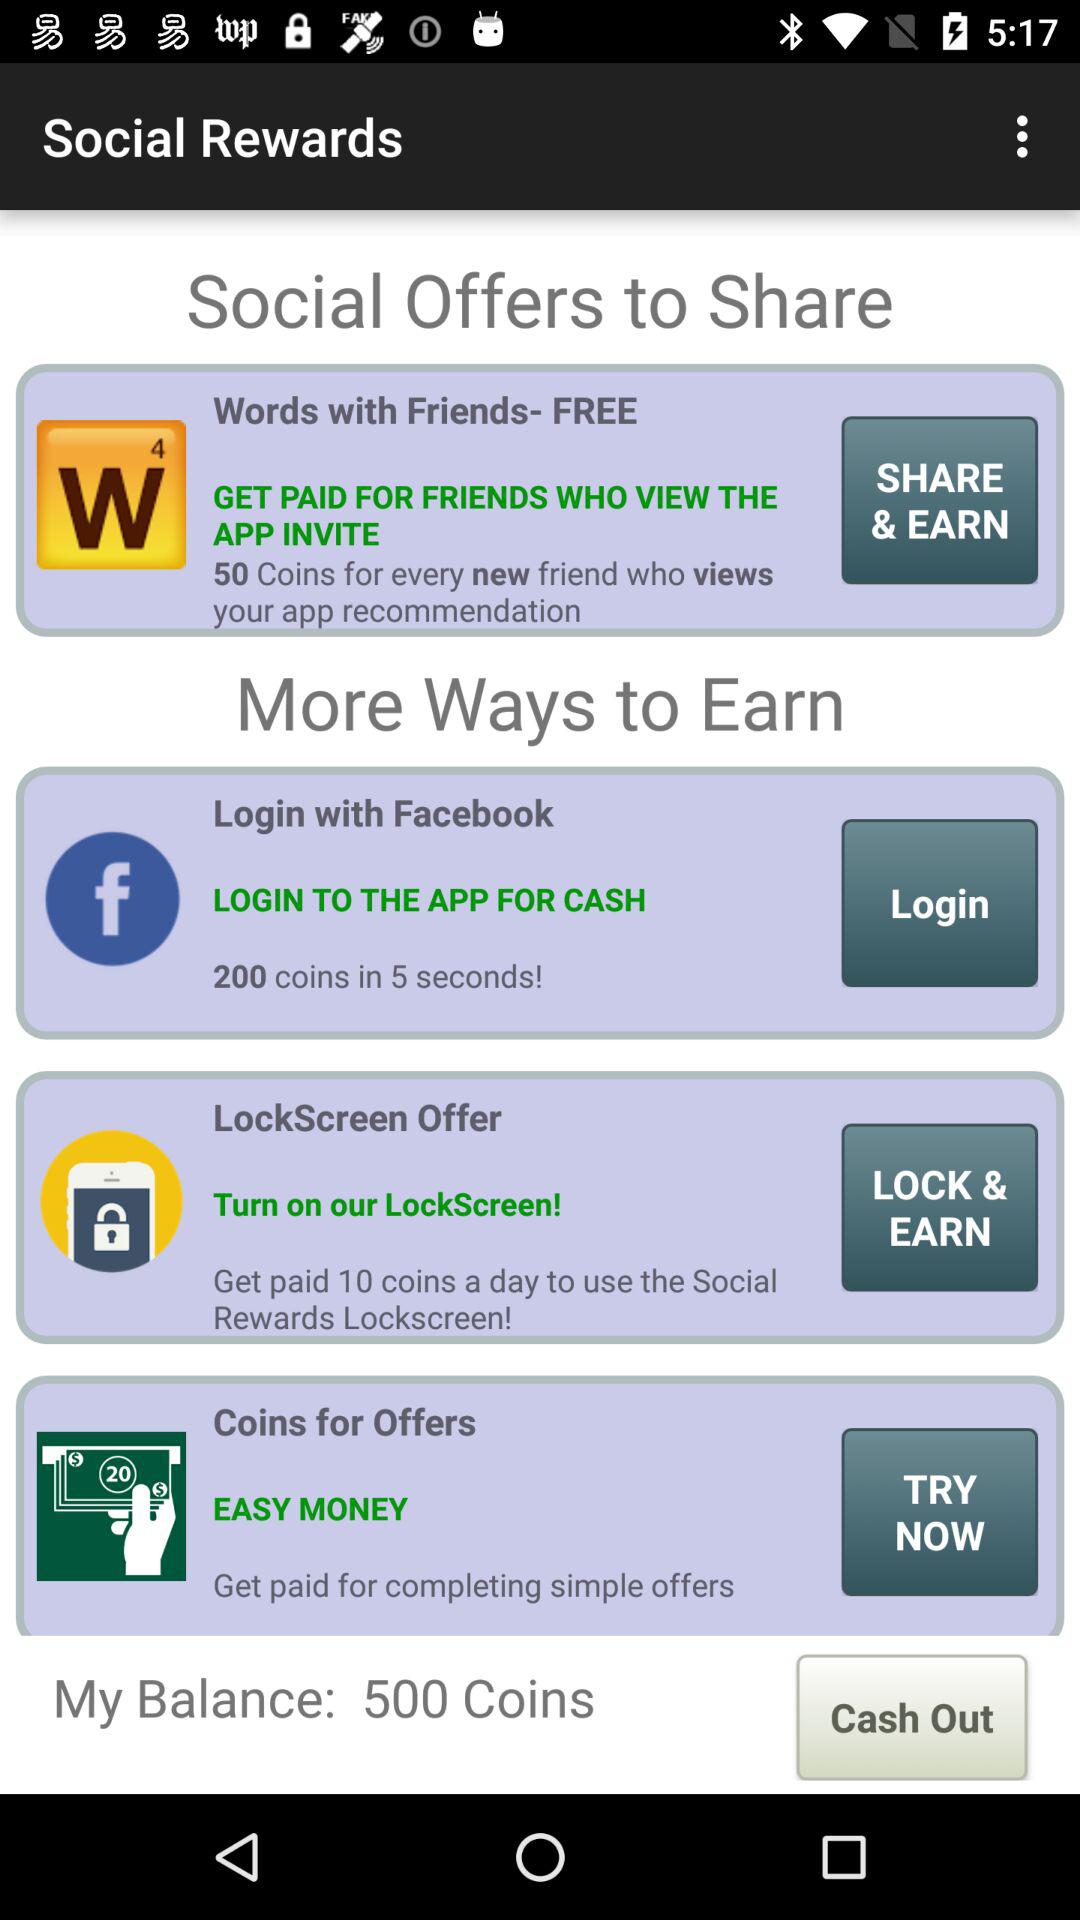  I want to click on press item to the left of the share & earn item, so click(520, 428).